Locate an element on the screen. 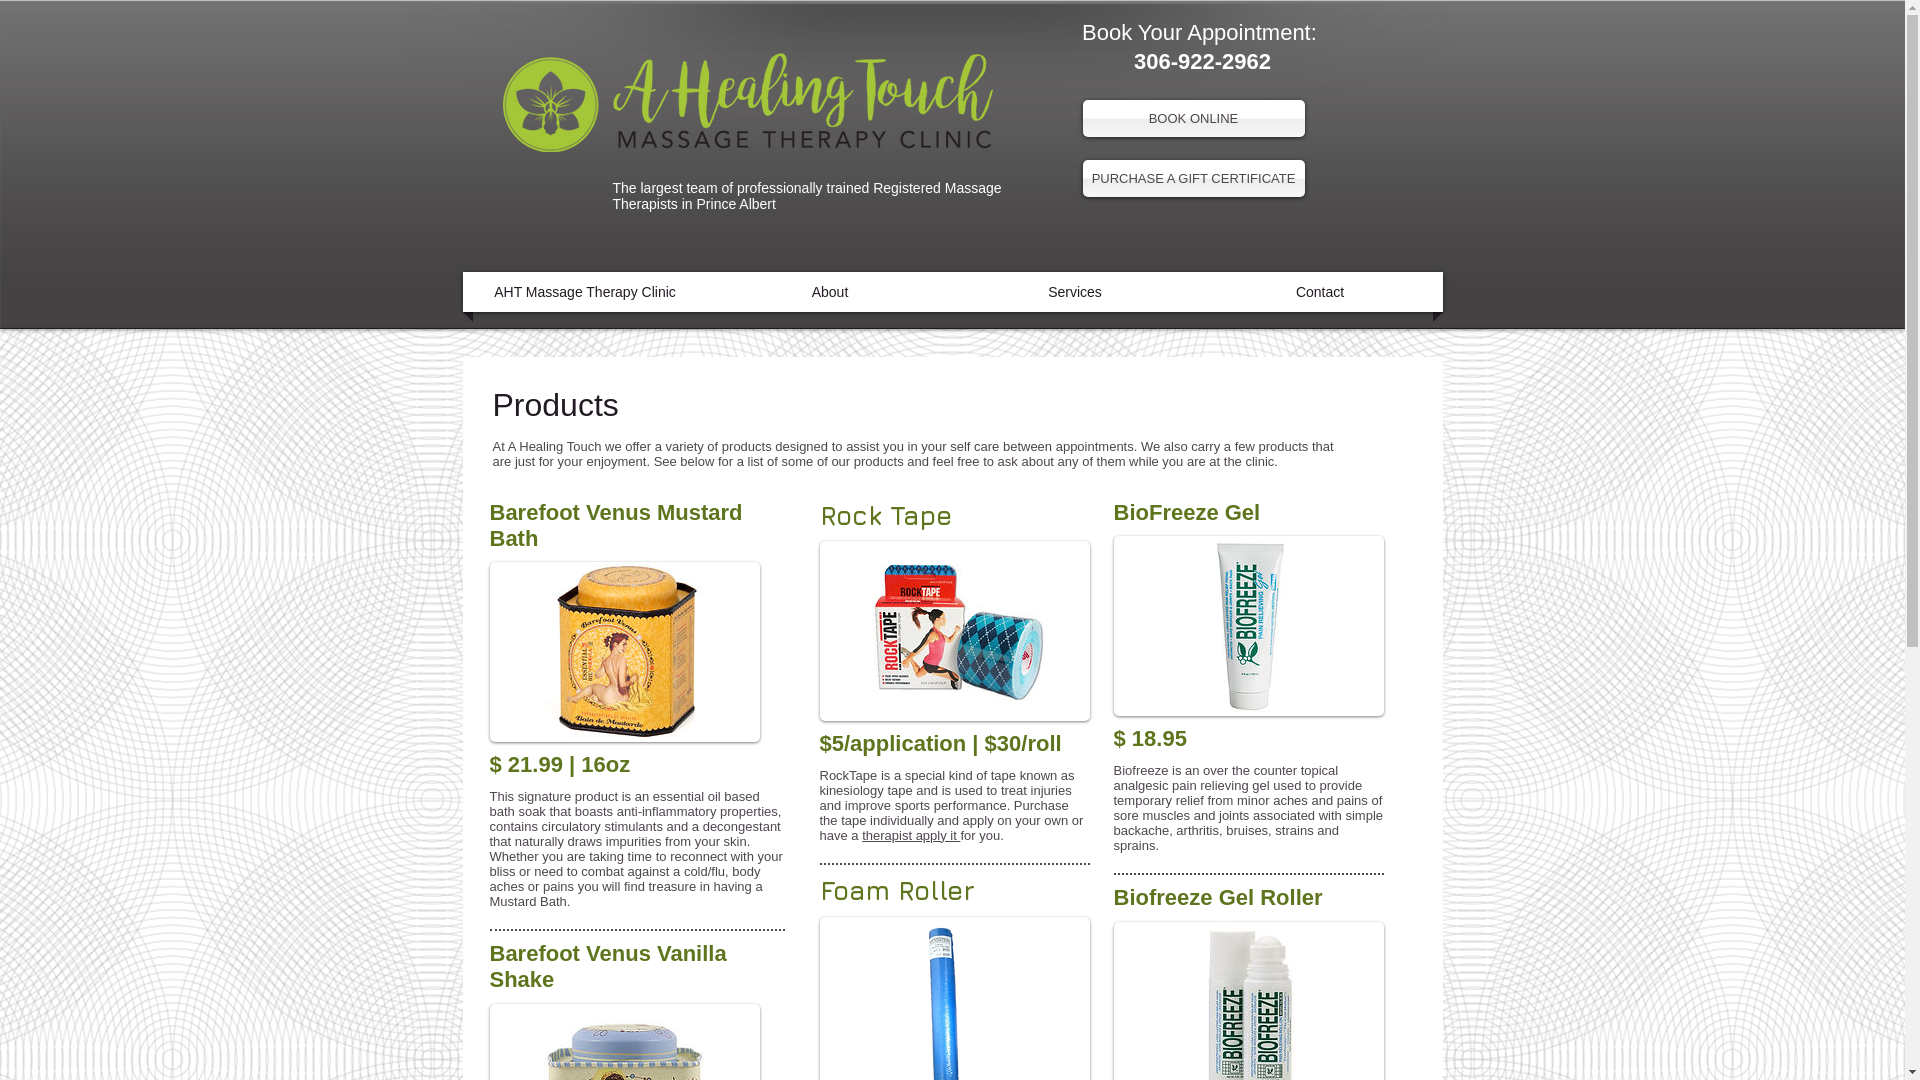 Image resolution: width=1920 pixels, height=1080 pixels. PURCHASE A GIFT CERTIFICATE is located at coordinates (1193, 178).